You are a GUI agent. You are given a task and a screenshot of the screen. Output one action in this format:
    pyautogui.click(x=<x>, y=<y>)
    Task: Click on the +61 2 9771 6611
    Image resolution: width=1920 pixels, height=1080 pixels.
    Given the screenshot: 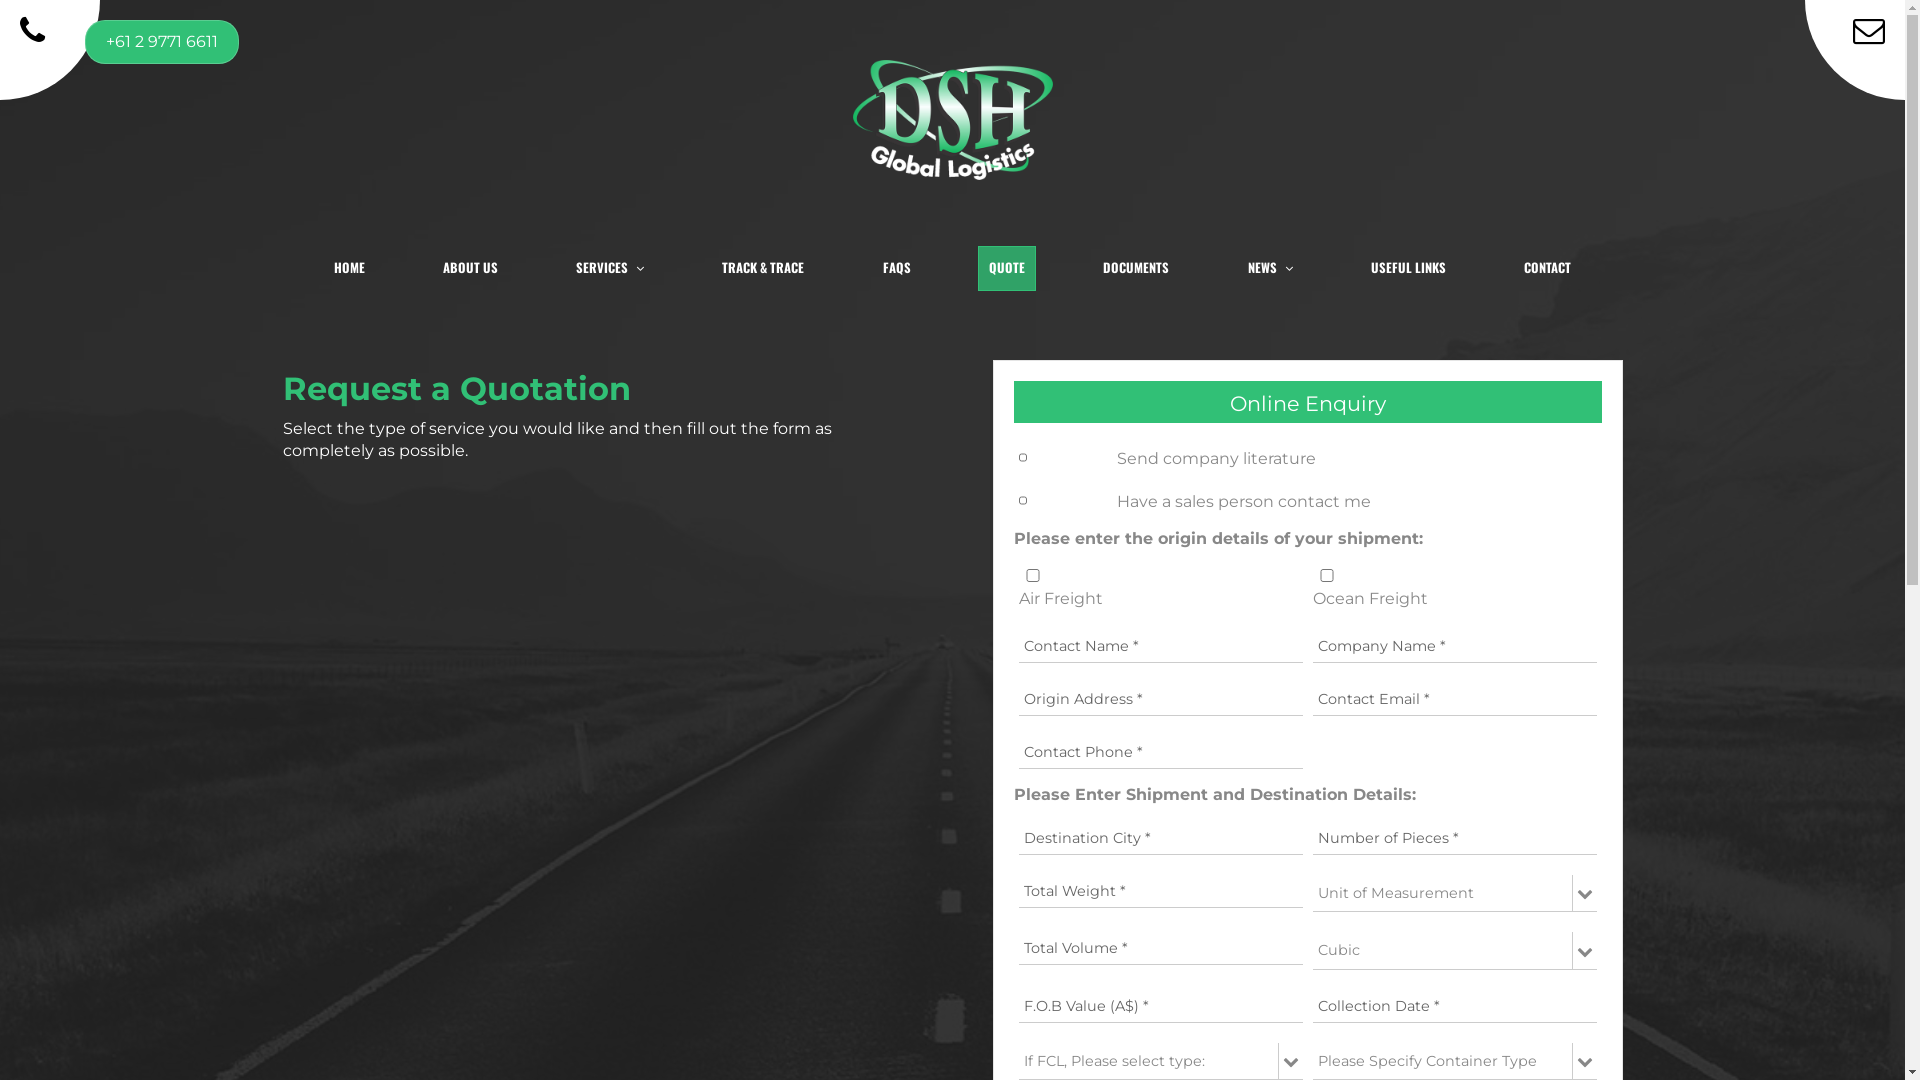 What is the action you would take?
    pyautogui.click(x=190, y=34)
    